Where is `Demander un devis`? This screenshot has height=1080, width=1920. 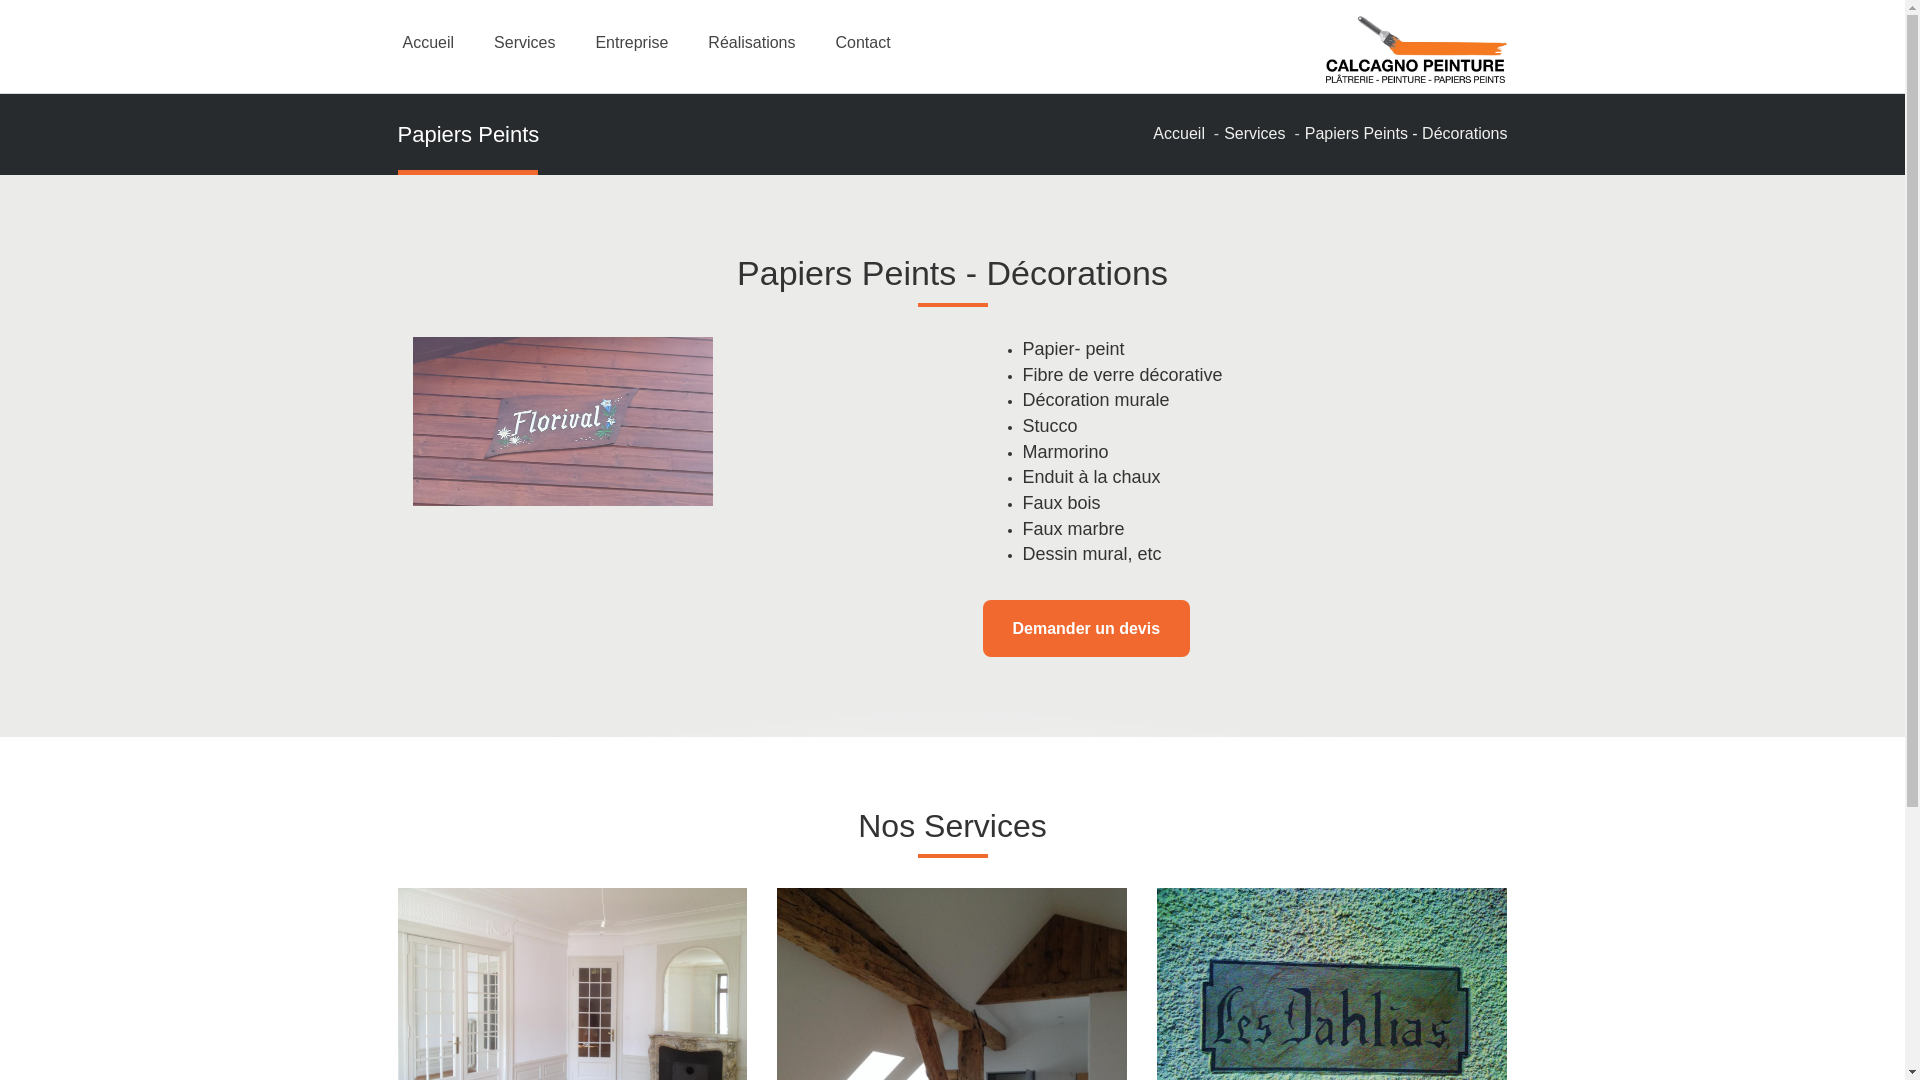 Demander un devis is located at coordinates (1086, 628).